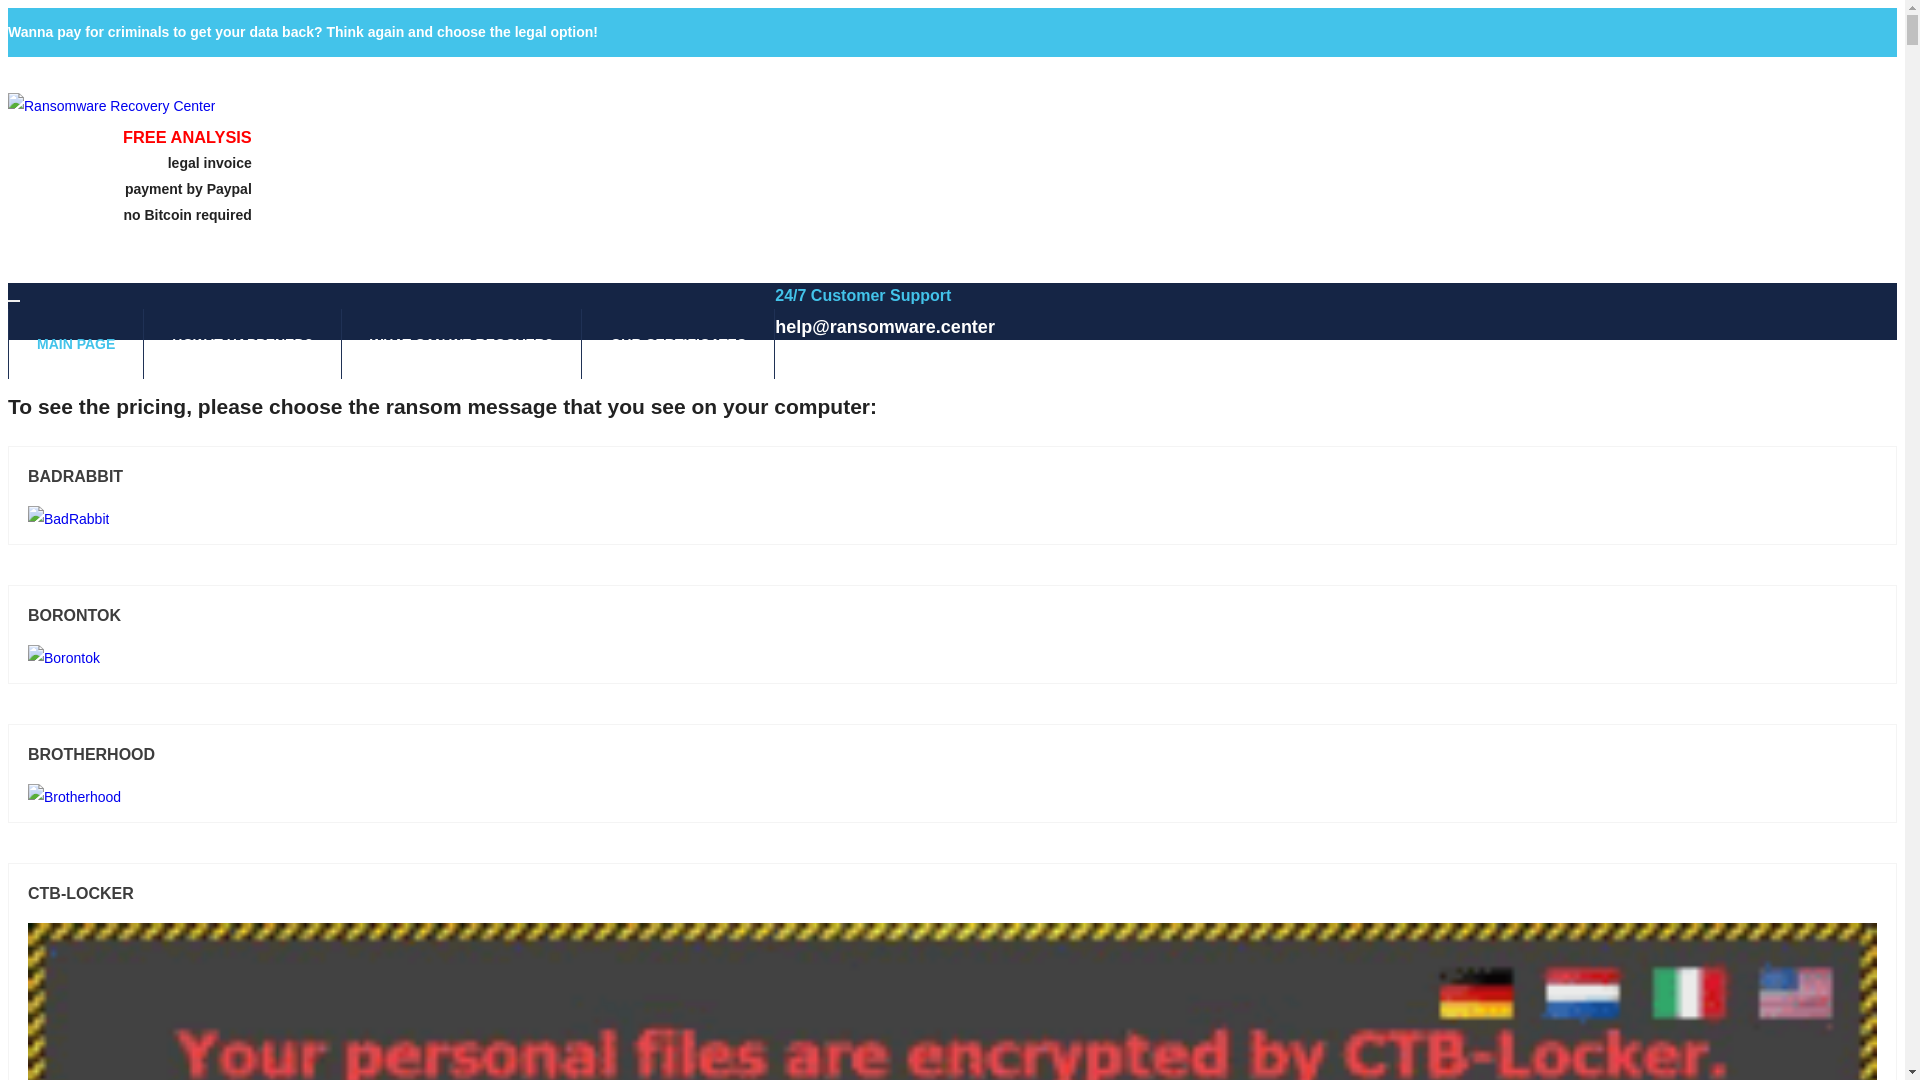 The height and width of the screenshot is (1080, 1920). I want to click on WHAT CAN WE RECOVER?, so click(462, 344).